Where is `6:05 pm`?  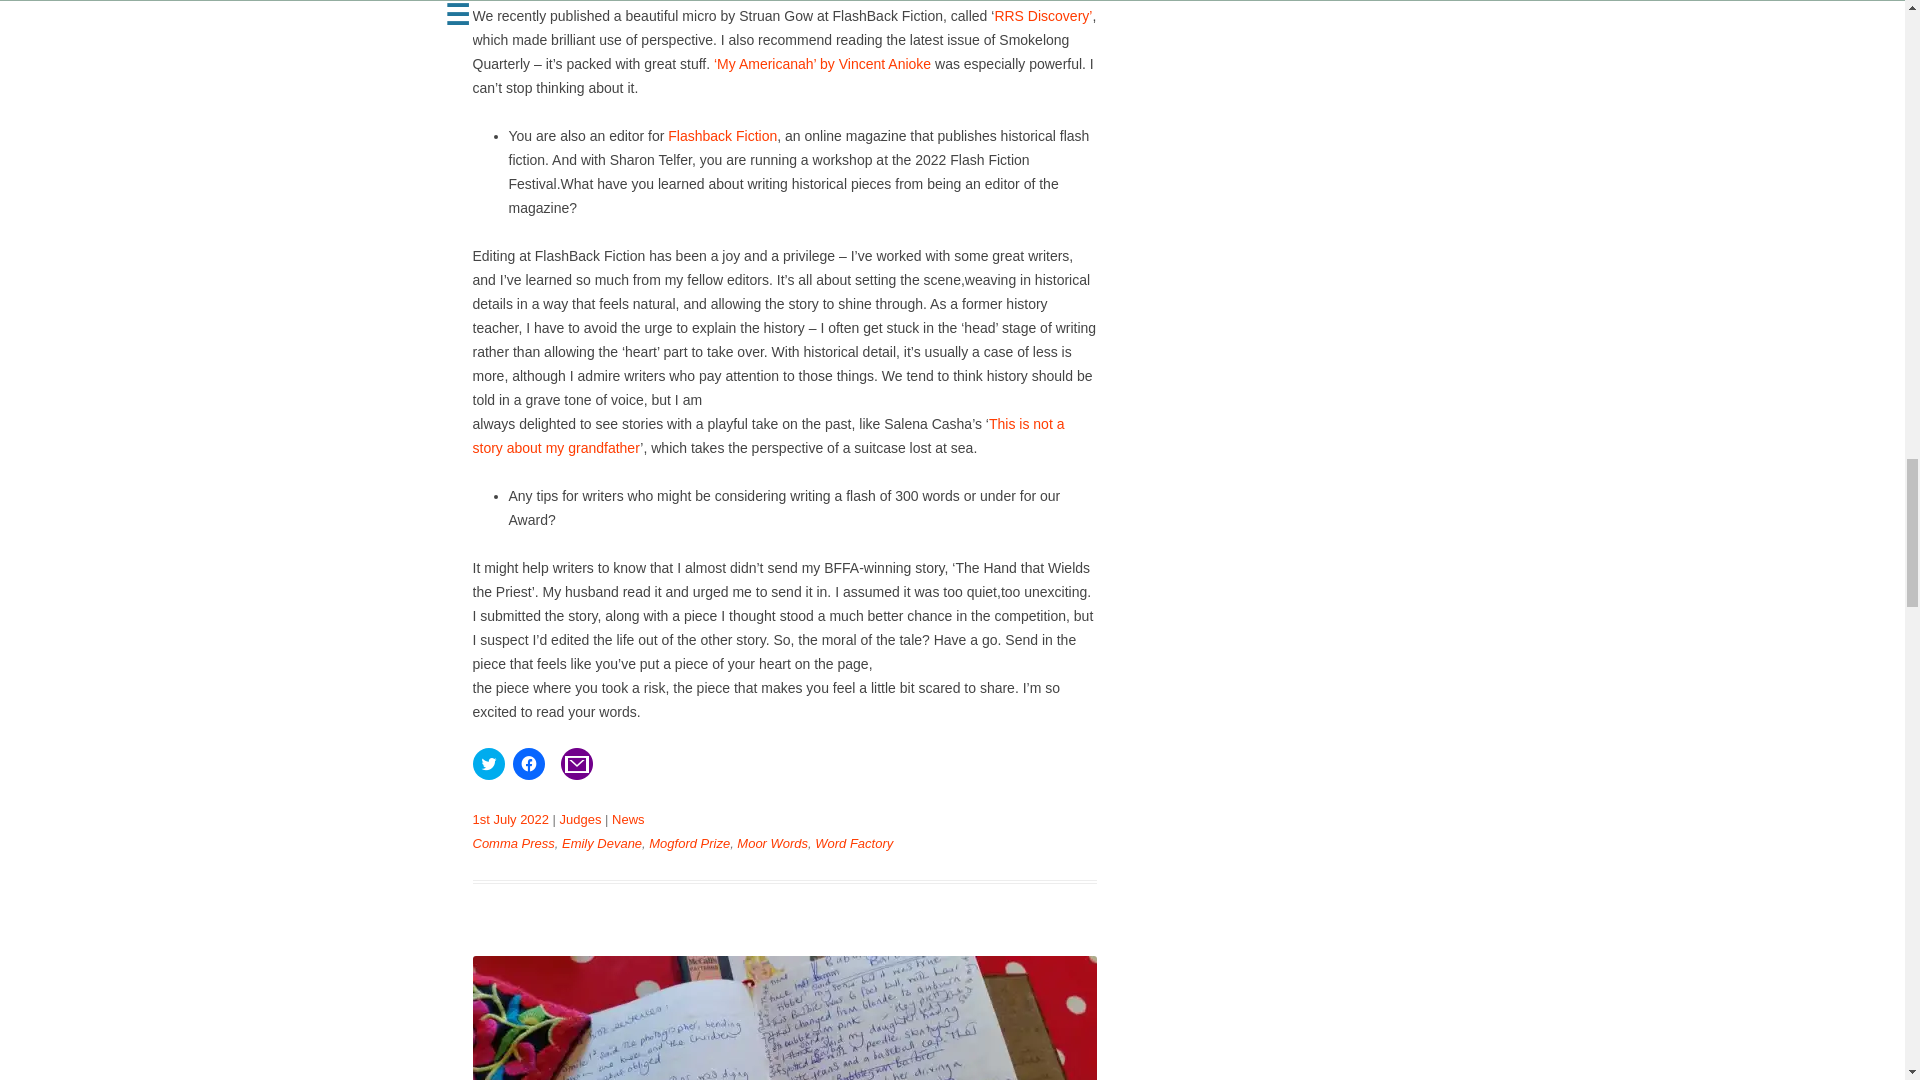 6:05 pm is located at coordinates (510, 820).